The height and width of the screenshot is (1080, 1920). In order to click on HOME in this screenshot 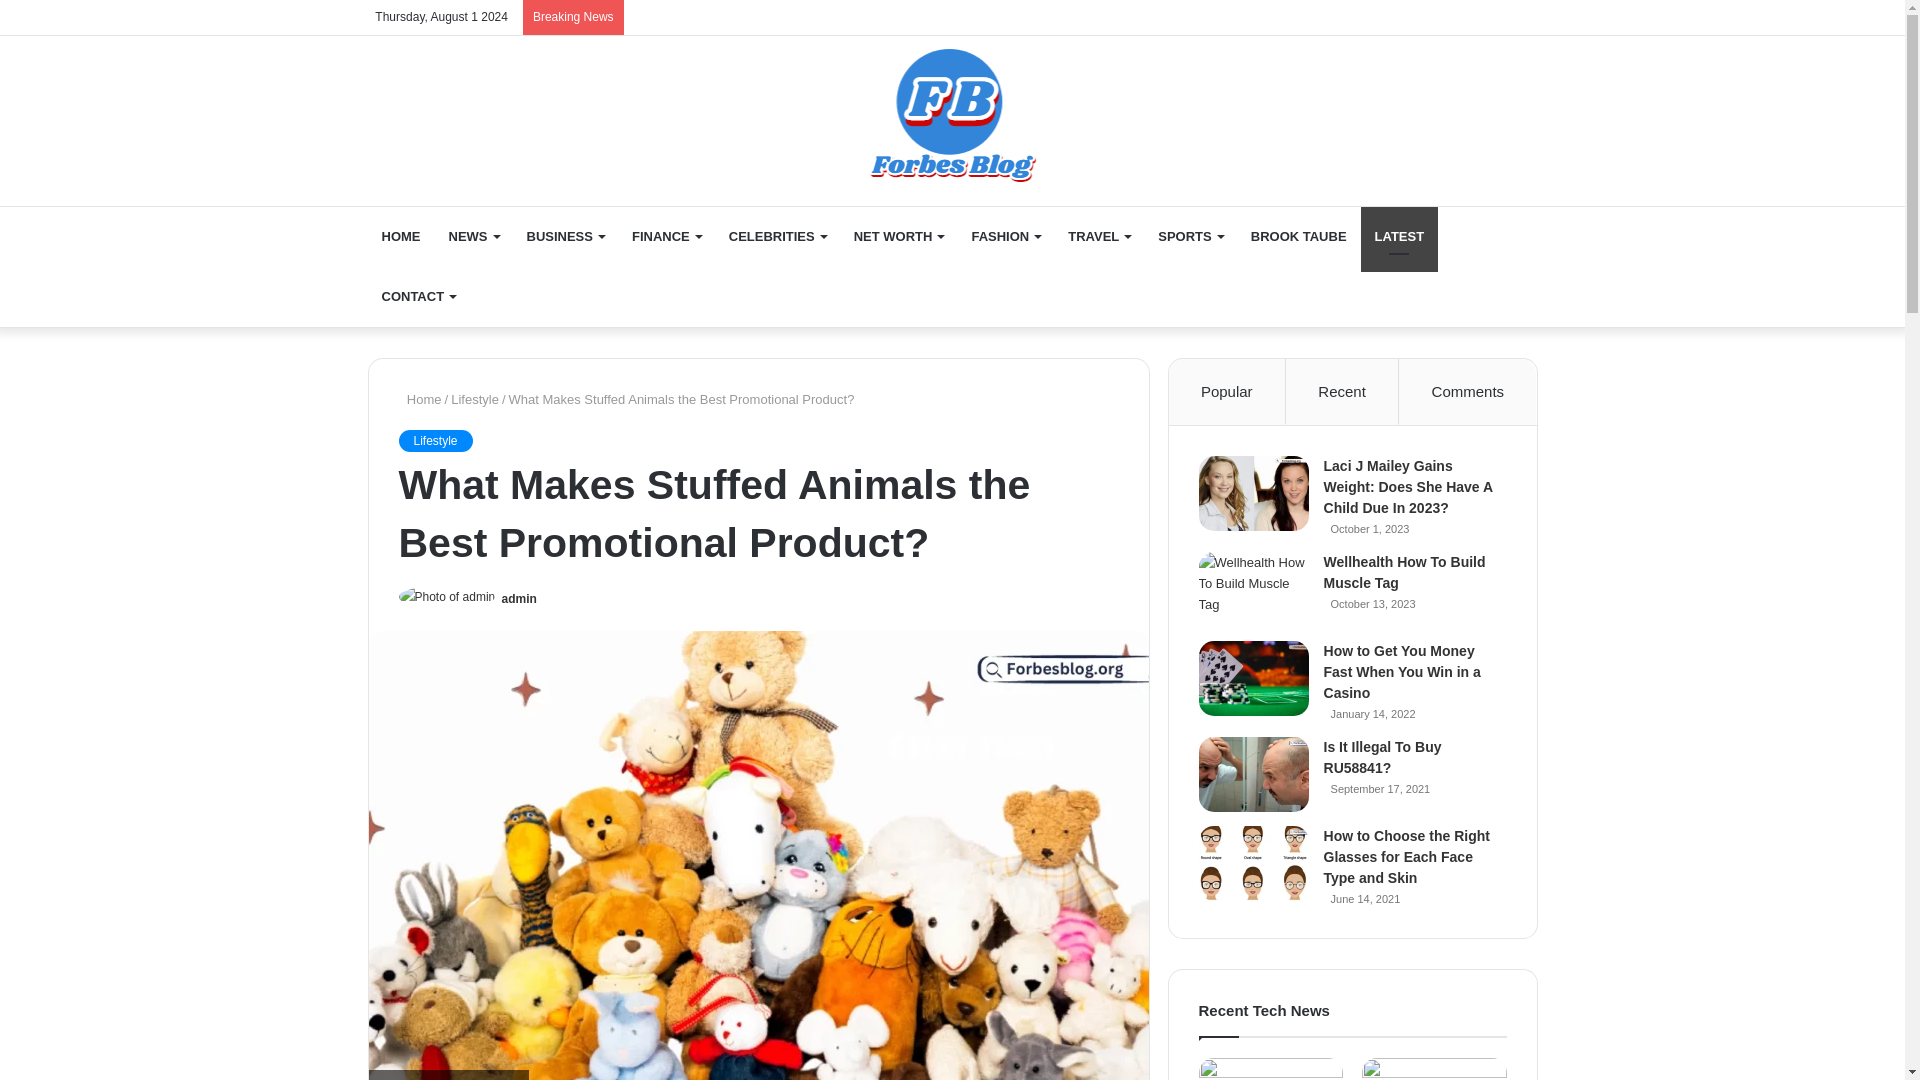, I will do `click(402, 236)`.